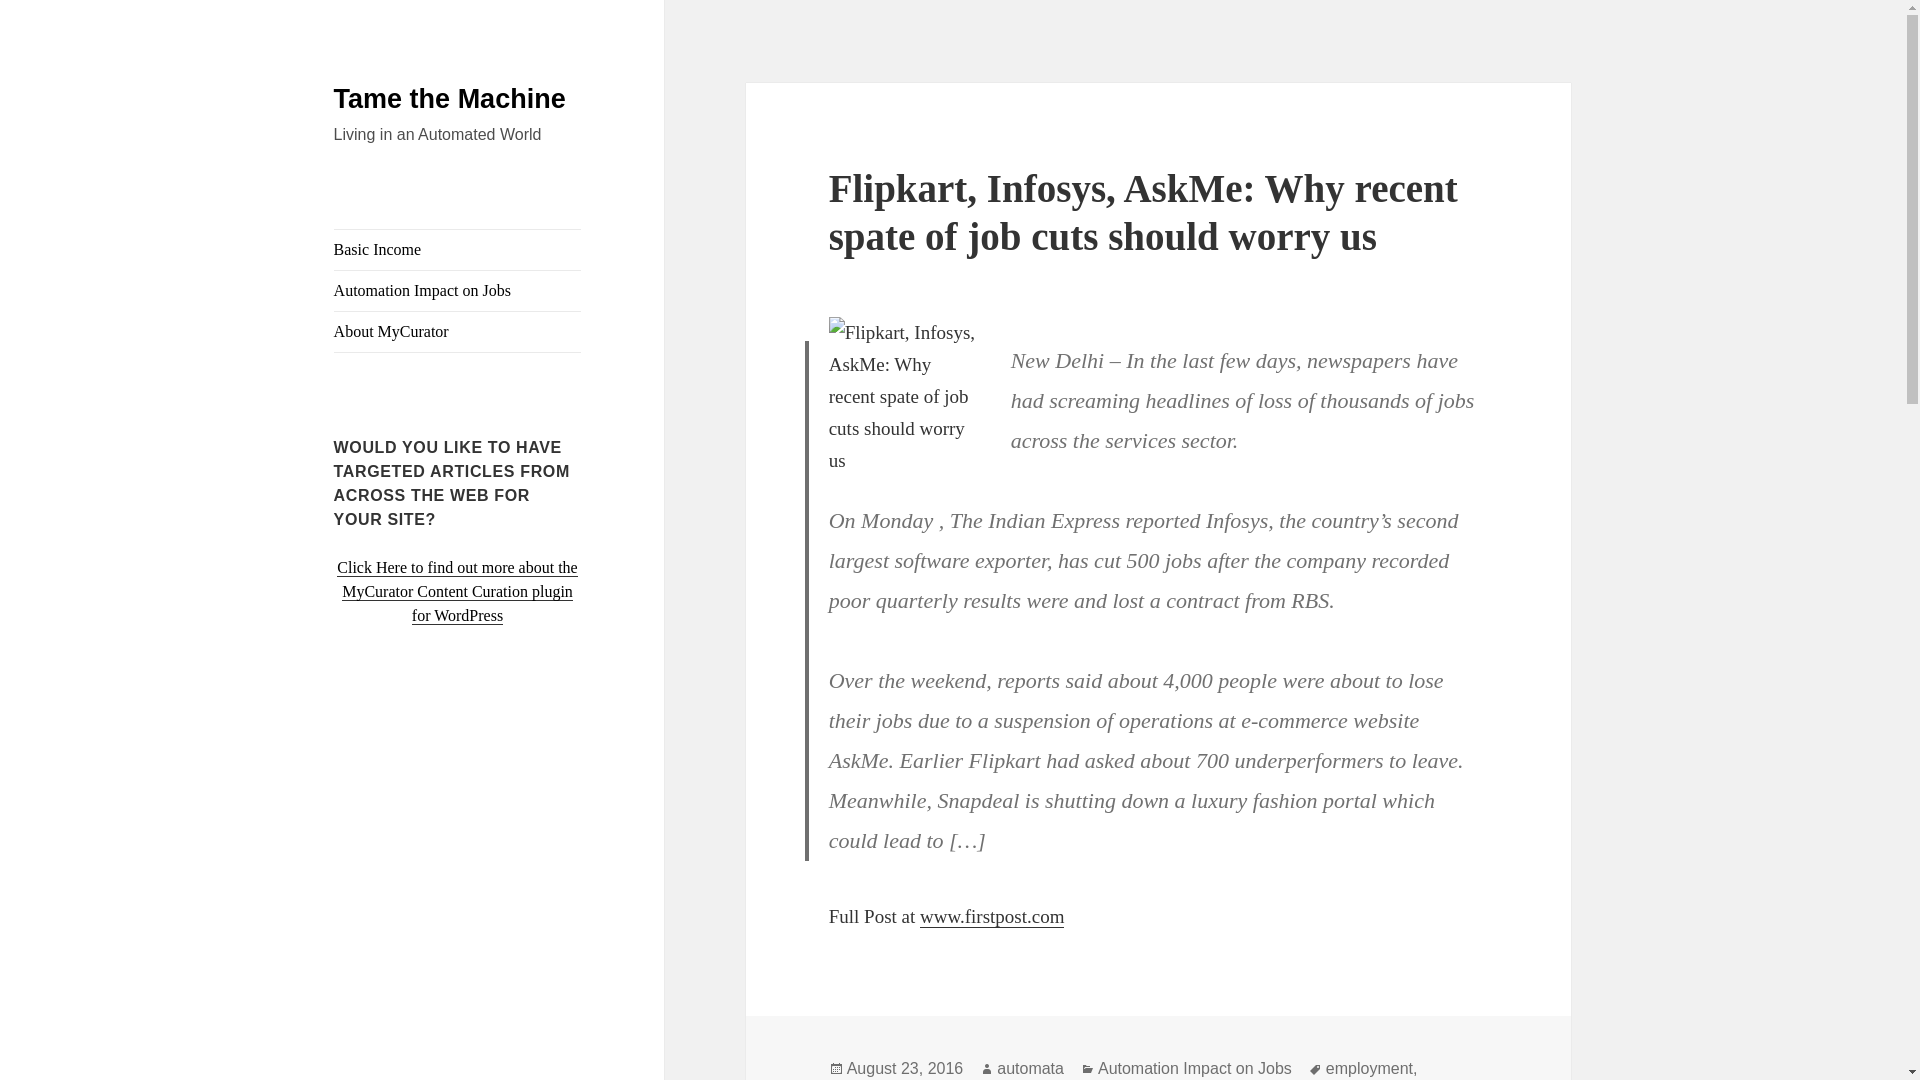 The image size is (1920, 1080). Describe the element at coordinates (458, 250) in the screenshot. I see `Basic Income` at that location.